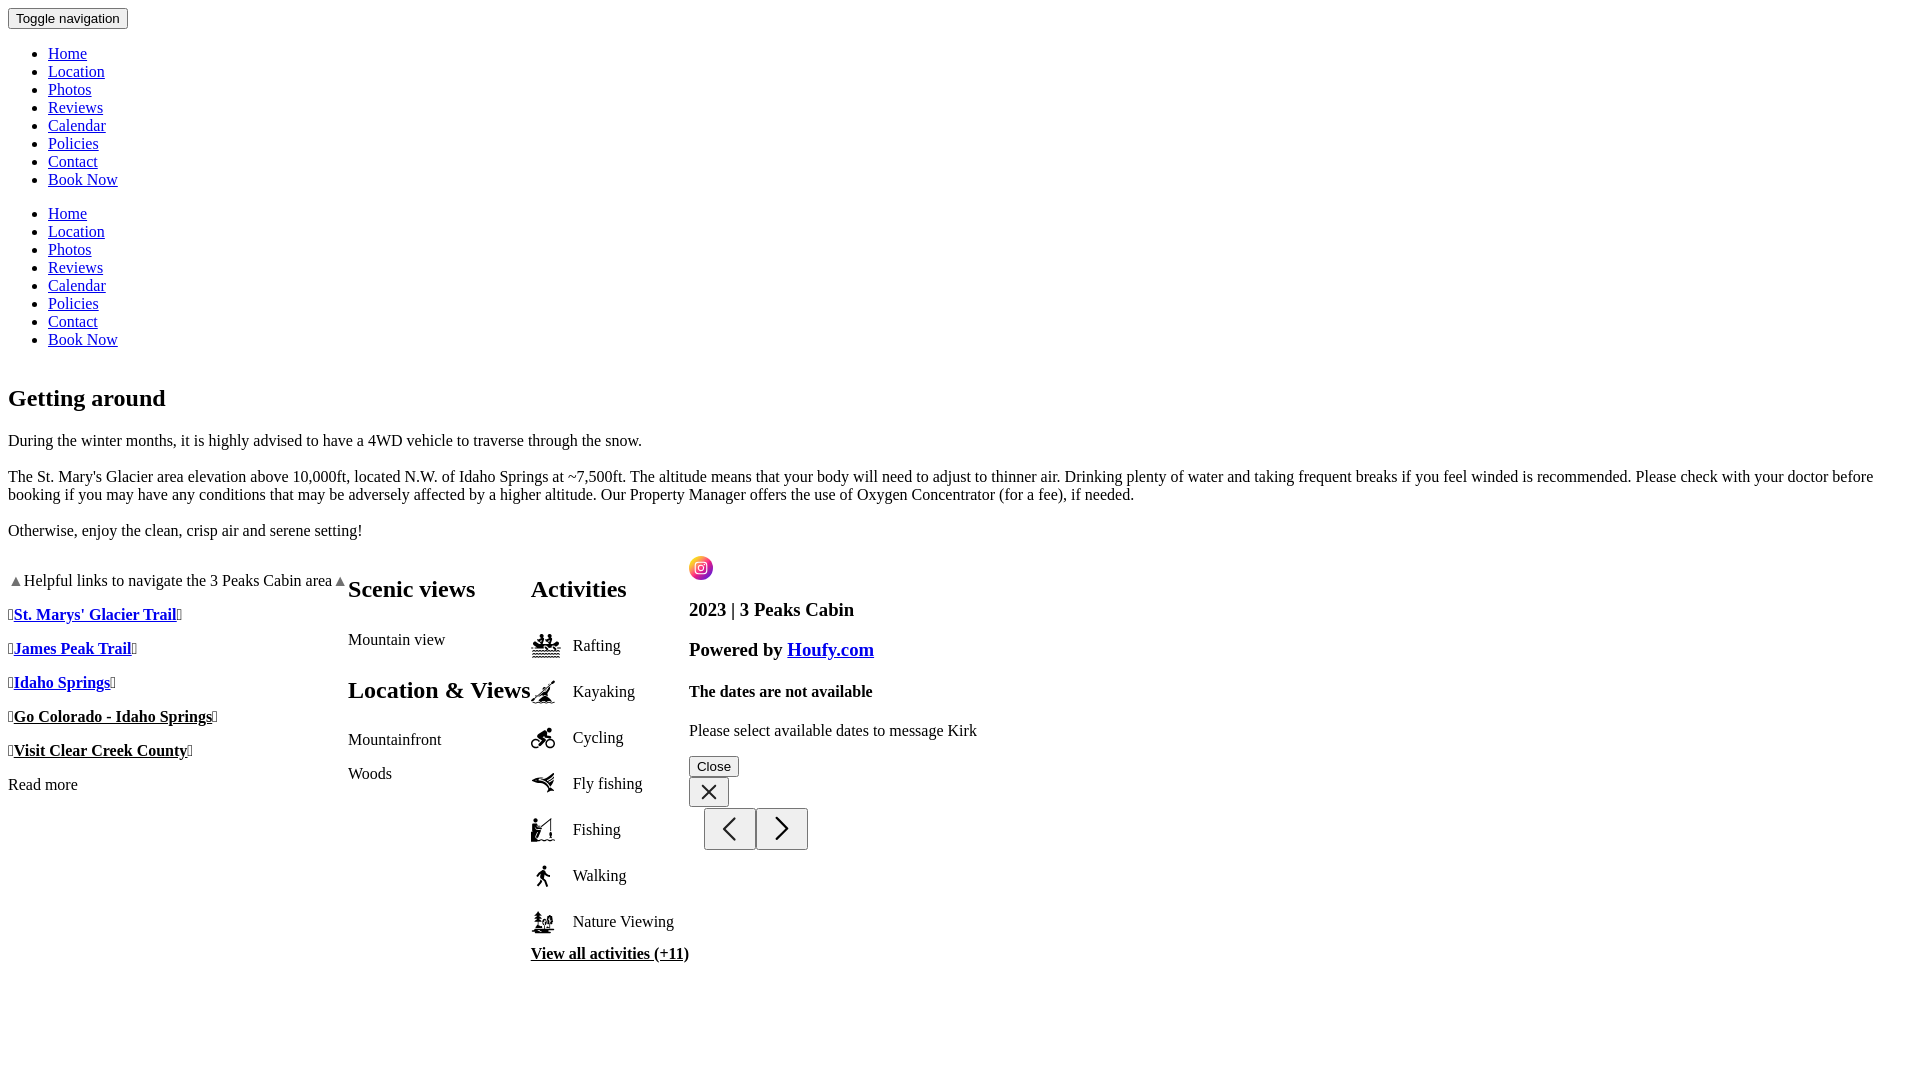 This screenshot has width=1920, height=1080. What do you see at coordinates (62, 682) in the screenshot?
I see `Idaho Springs` at bounding box center [62, 682].